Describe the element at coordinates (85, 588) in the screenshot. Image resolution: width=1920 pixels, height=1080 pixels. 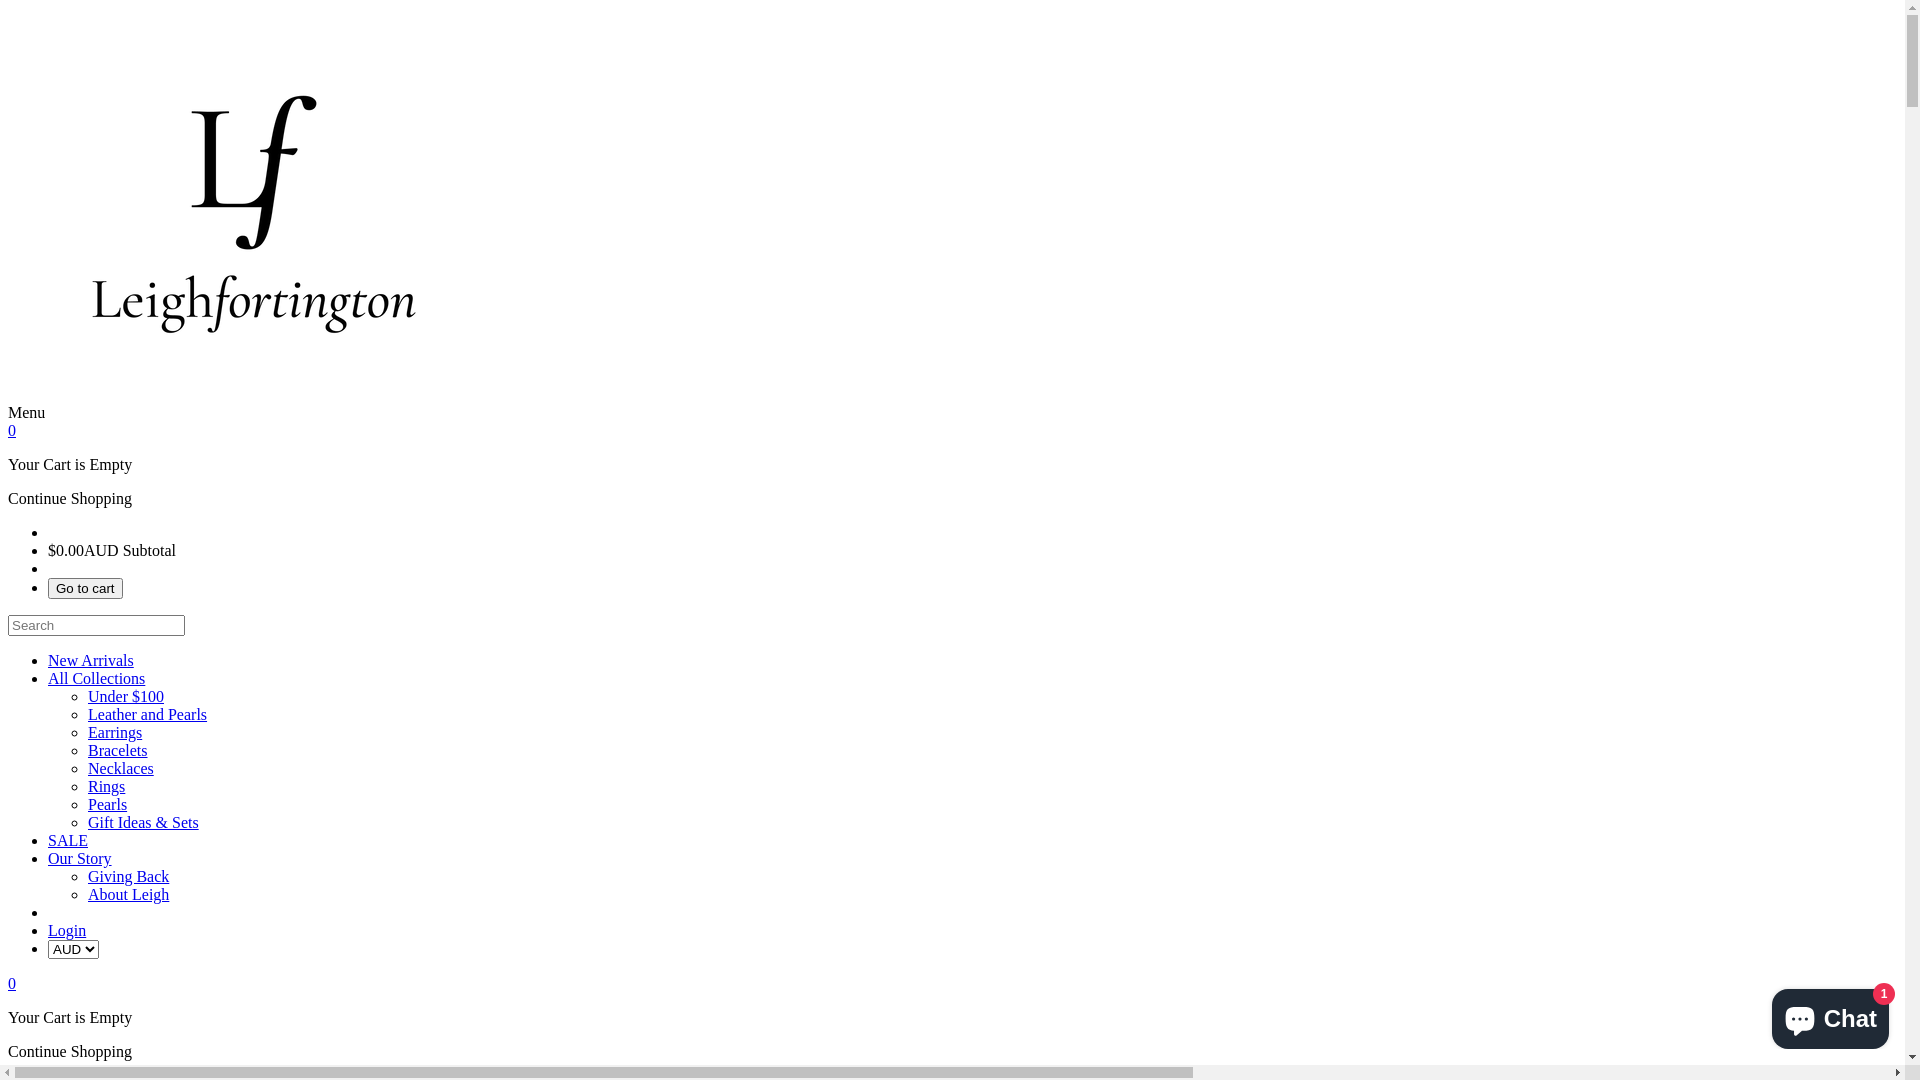
I see `Go to cart` at that location.